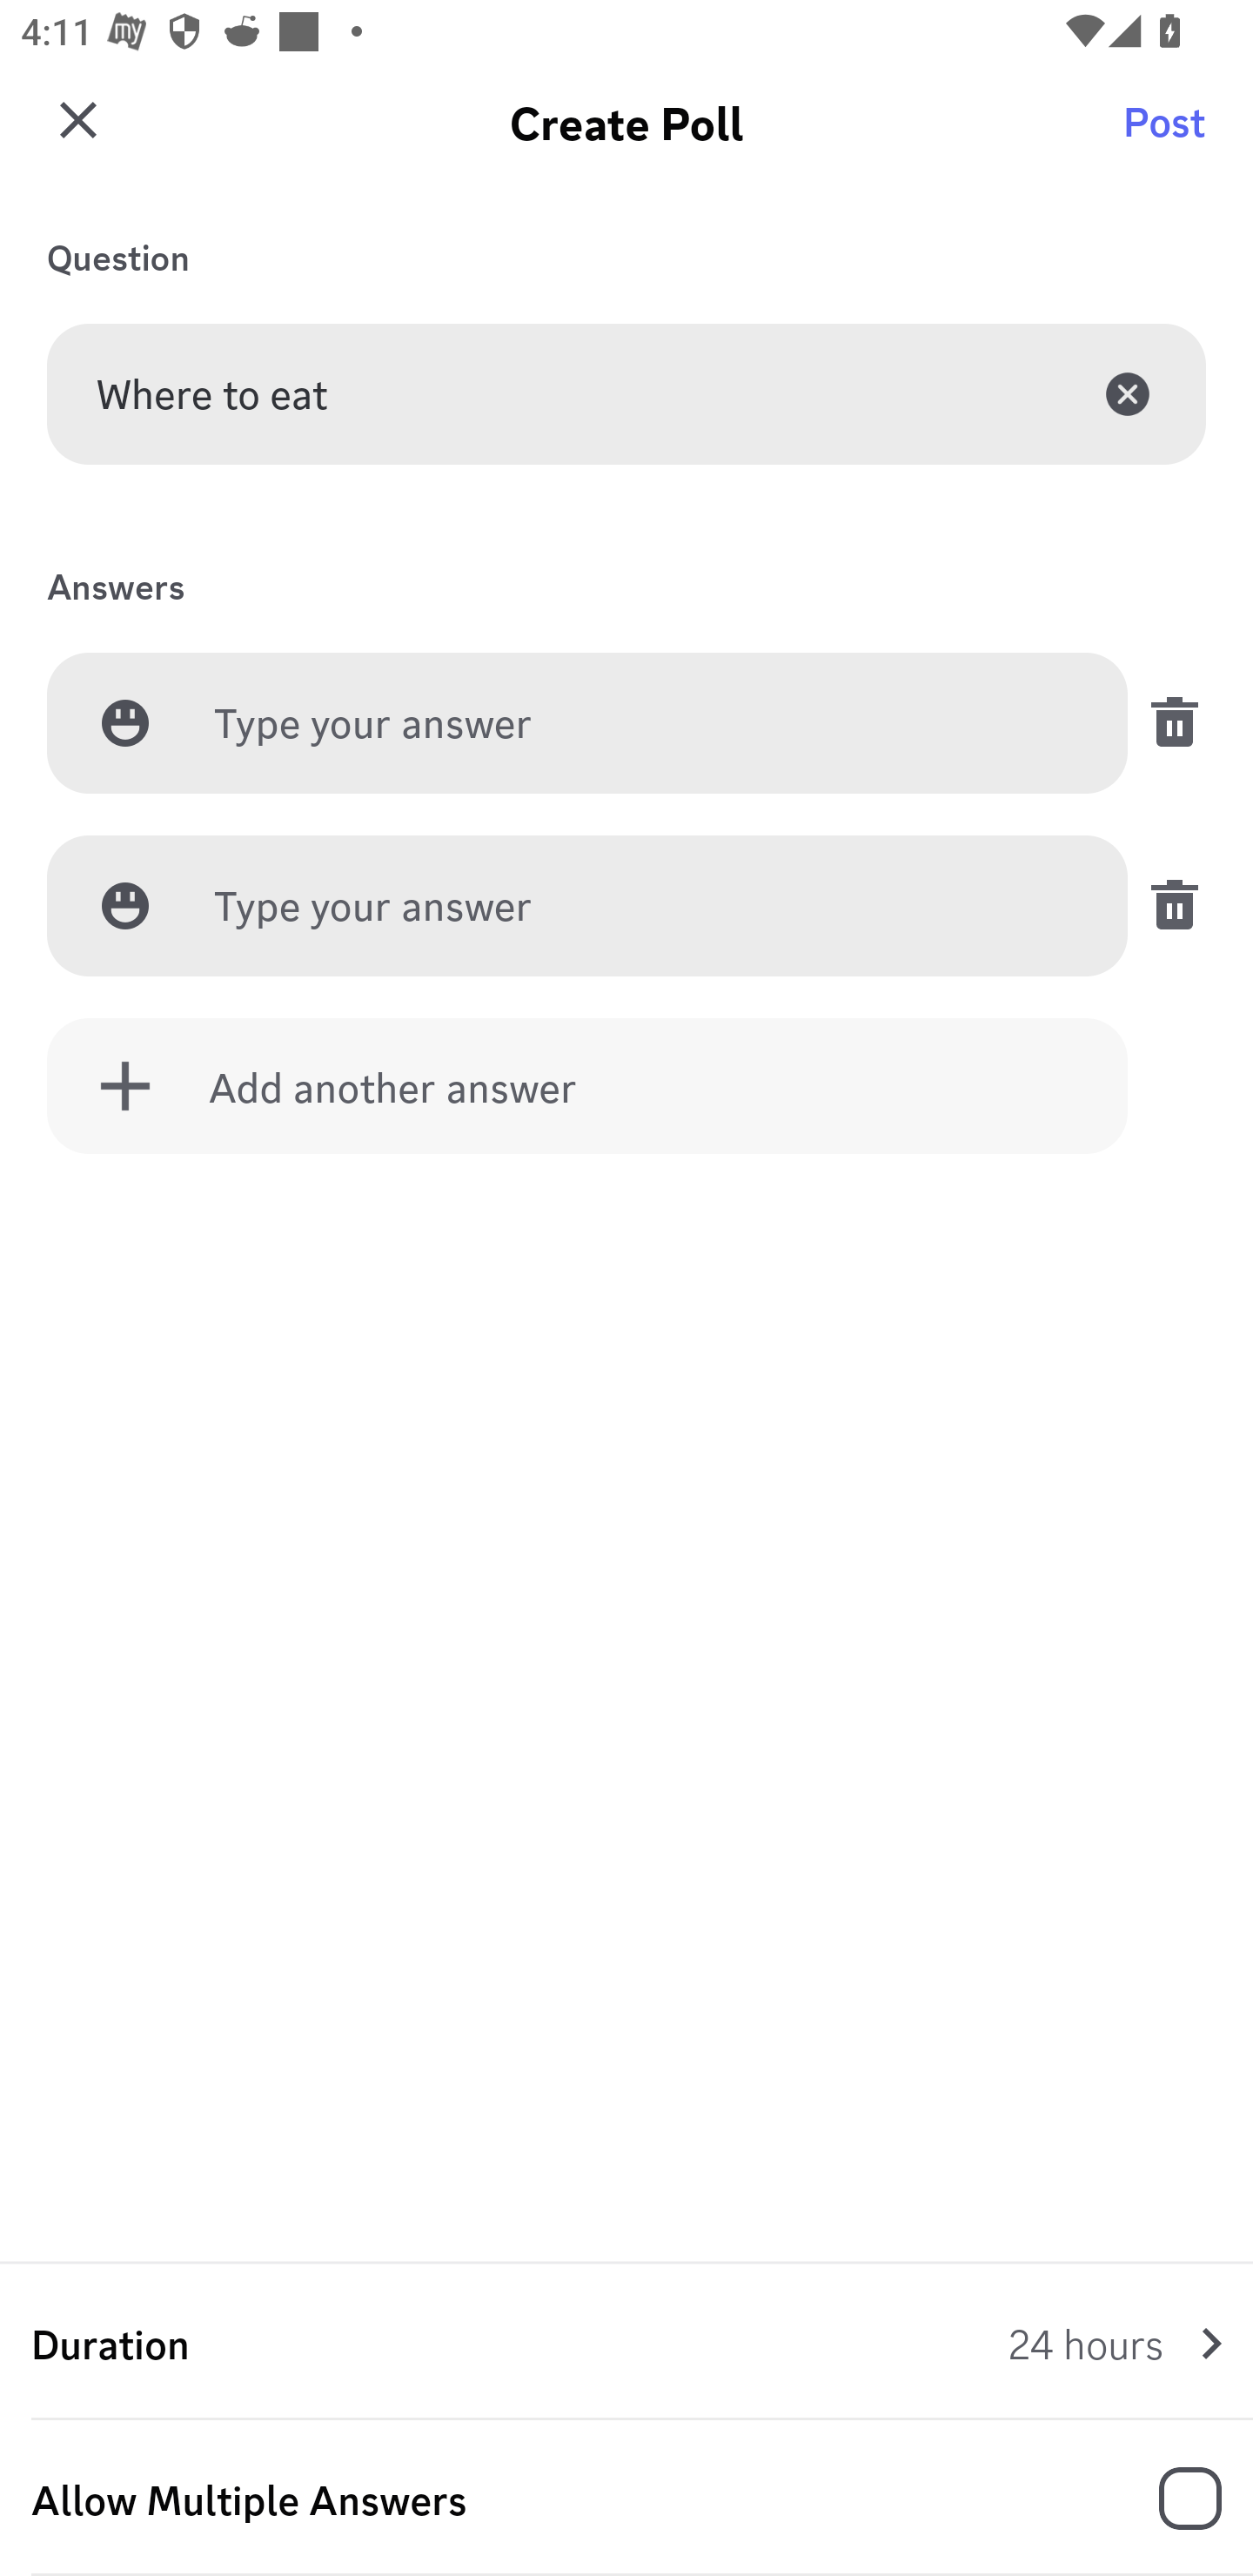 This screenshot has height=2576, width=1253. What do you see at coordinates (1166, 905) in the screenshot?
I see `Remove answer 2` at bounding box center [1166, 905].